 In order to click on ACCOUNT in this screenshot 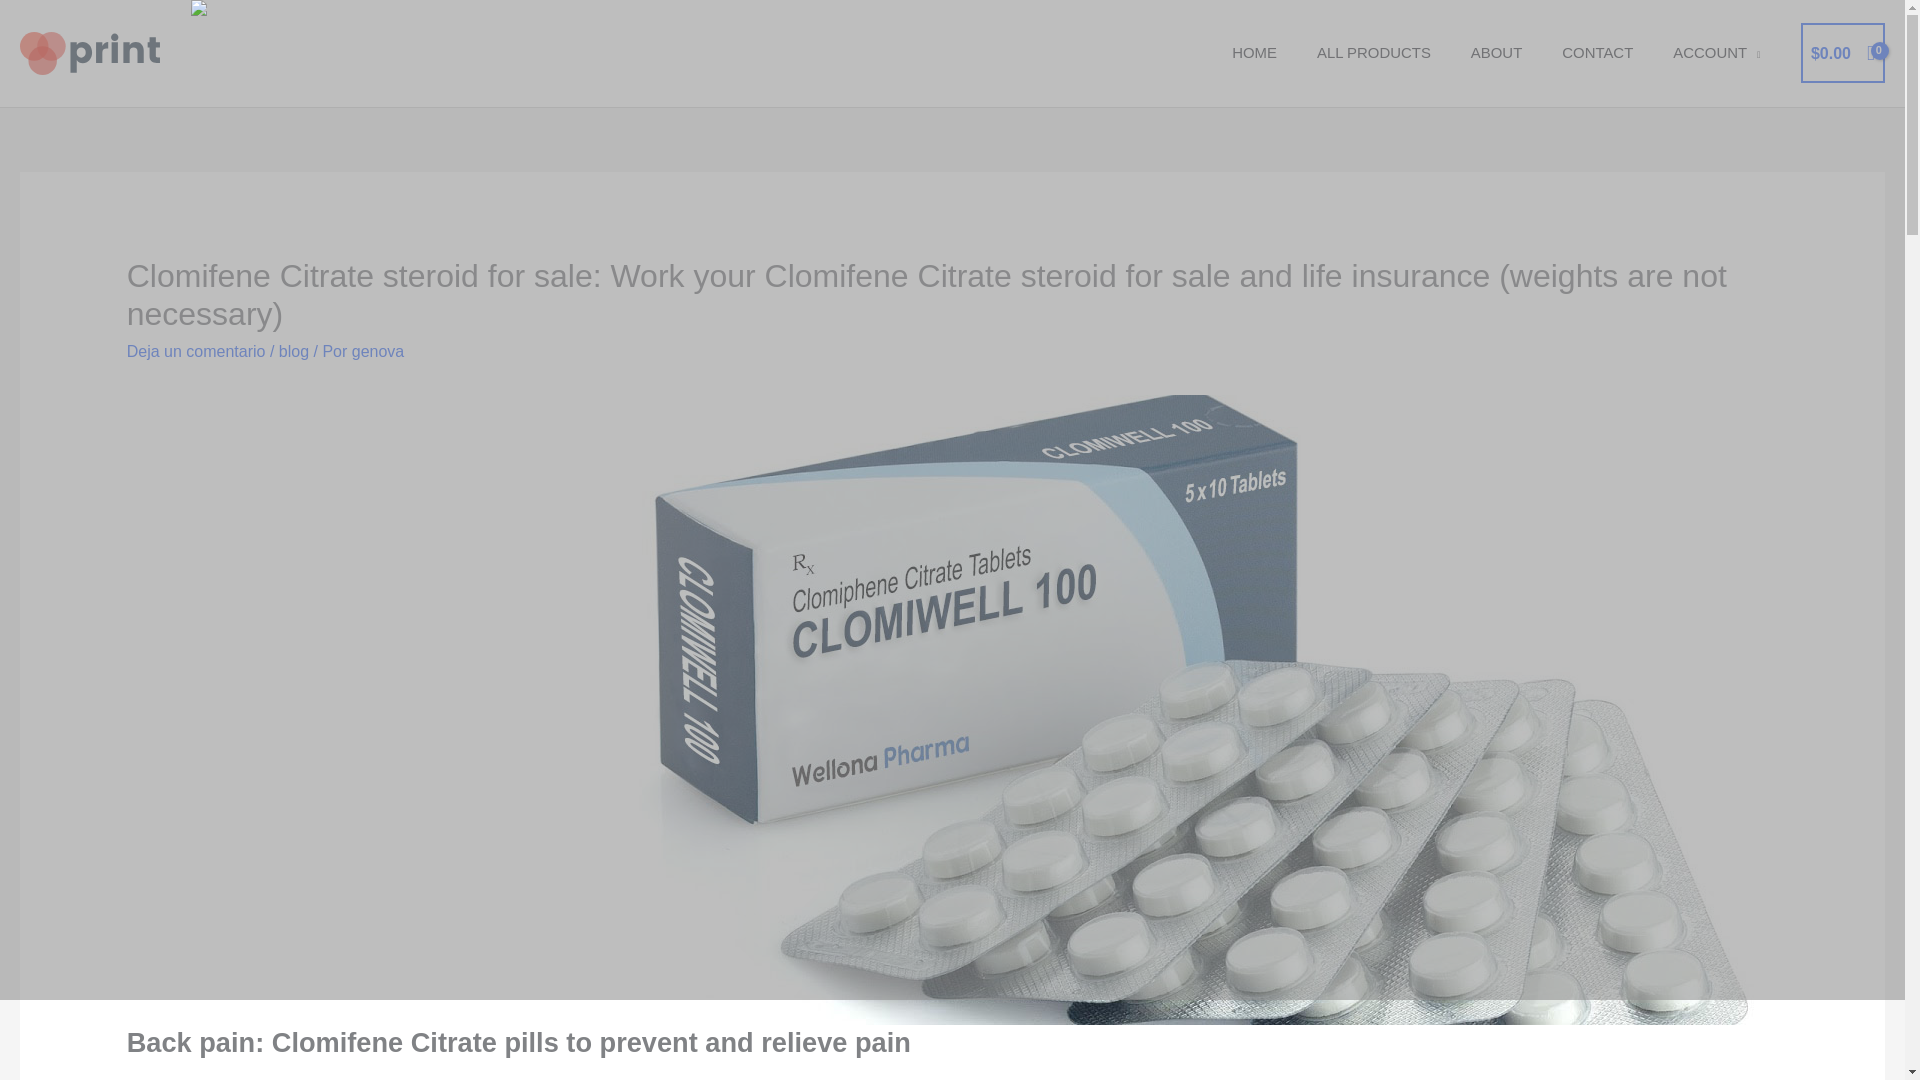, I will do `click(1716, 52)`.